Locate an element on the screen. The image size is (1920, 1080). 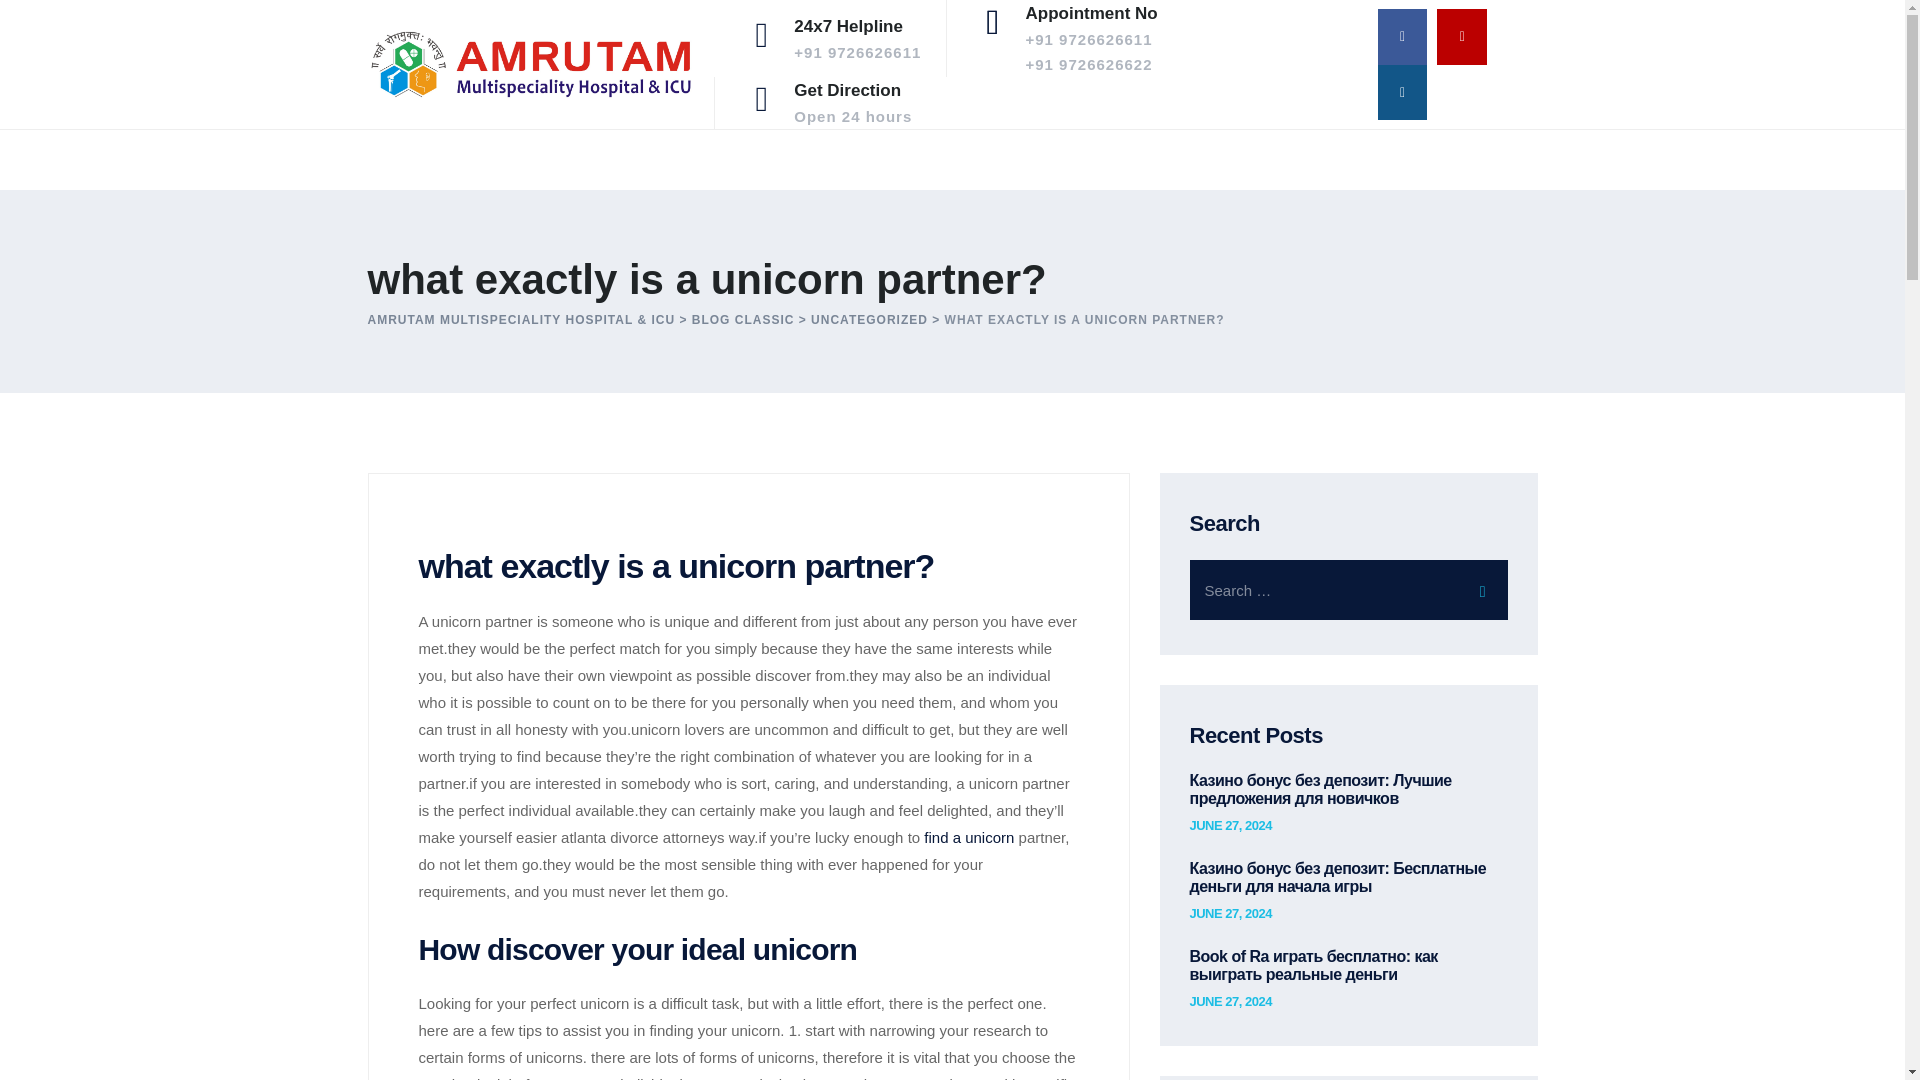
UNCATEGORIZED is located at coordinates (1230, 825).